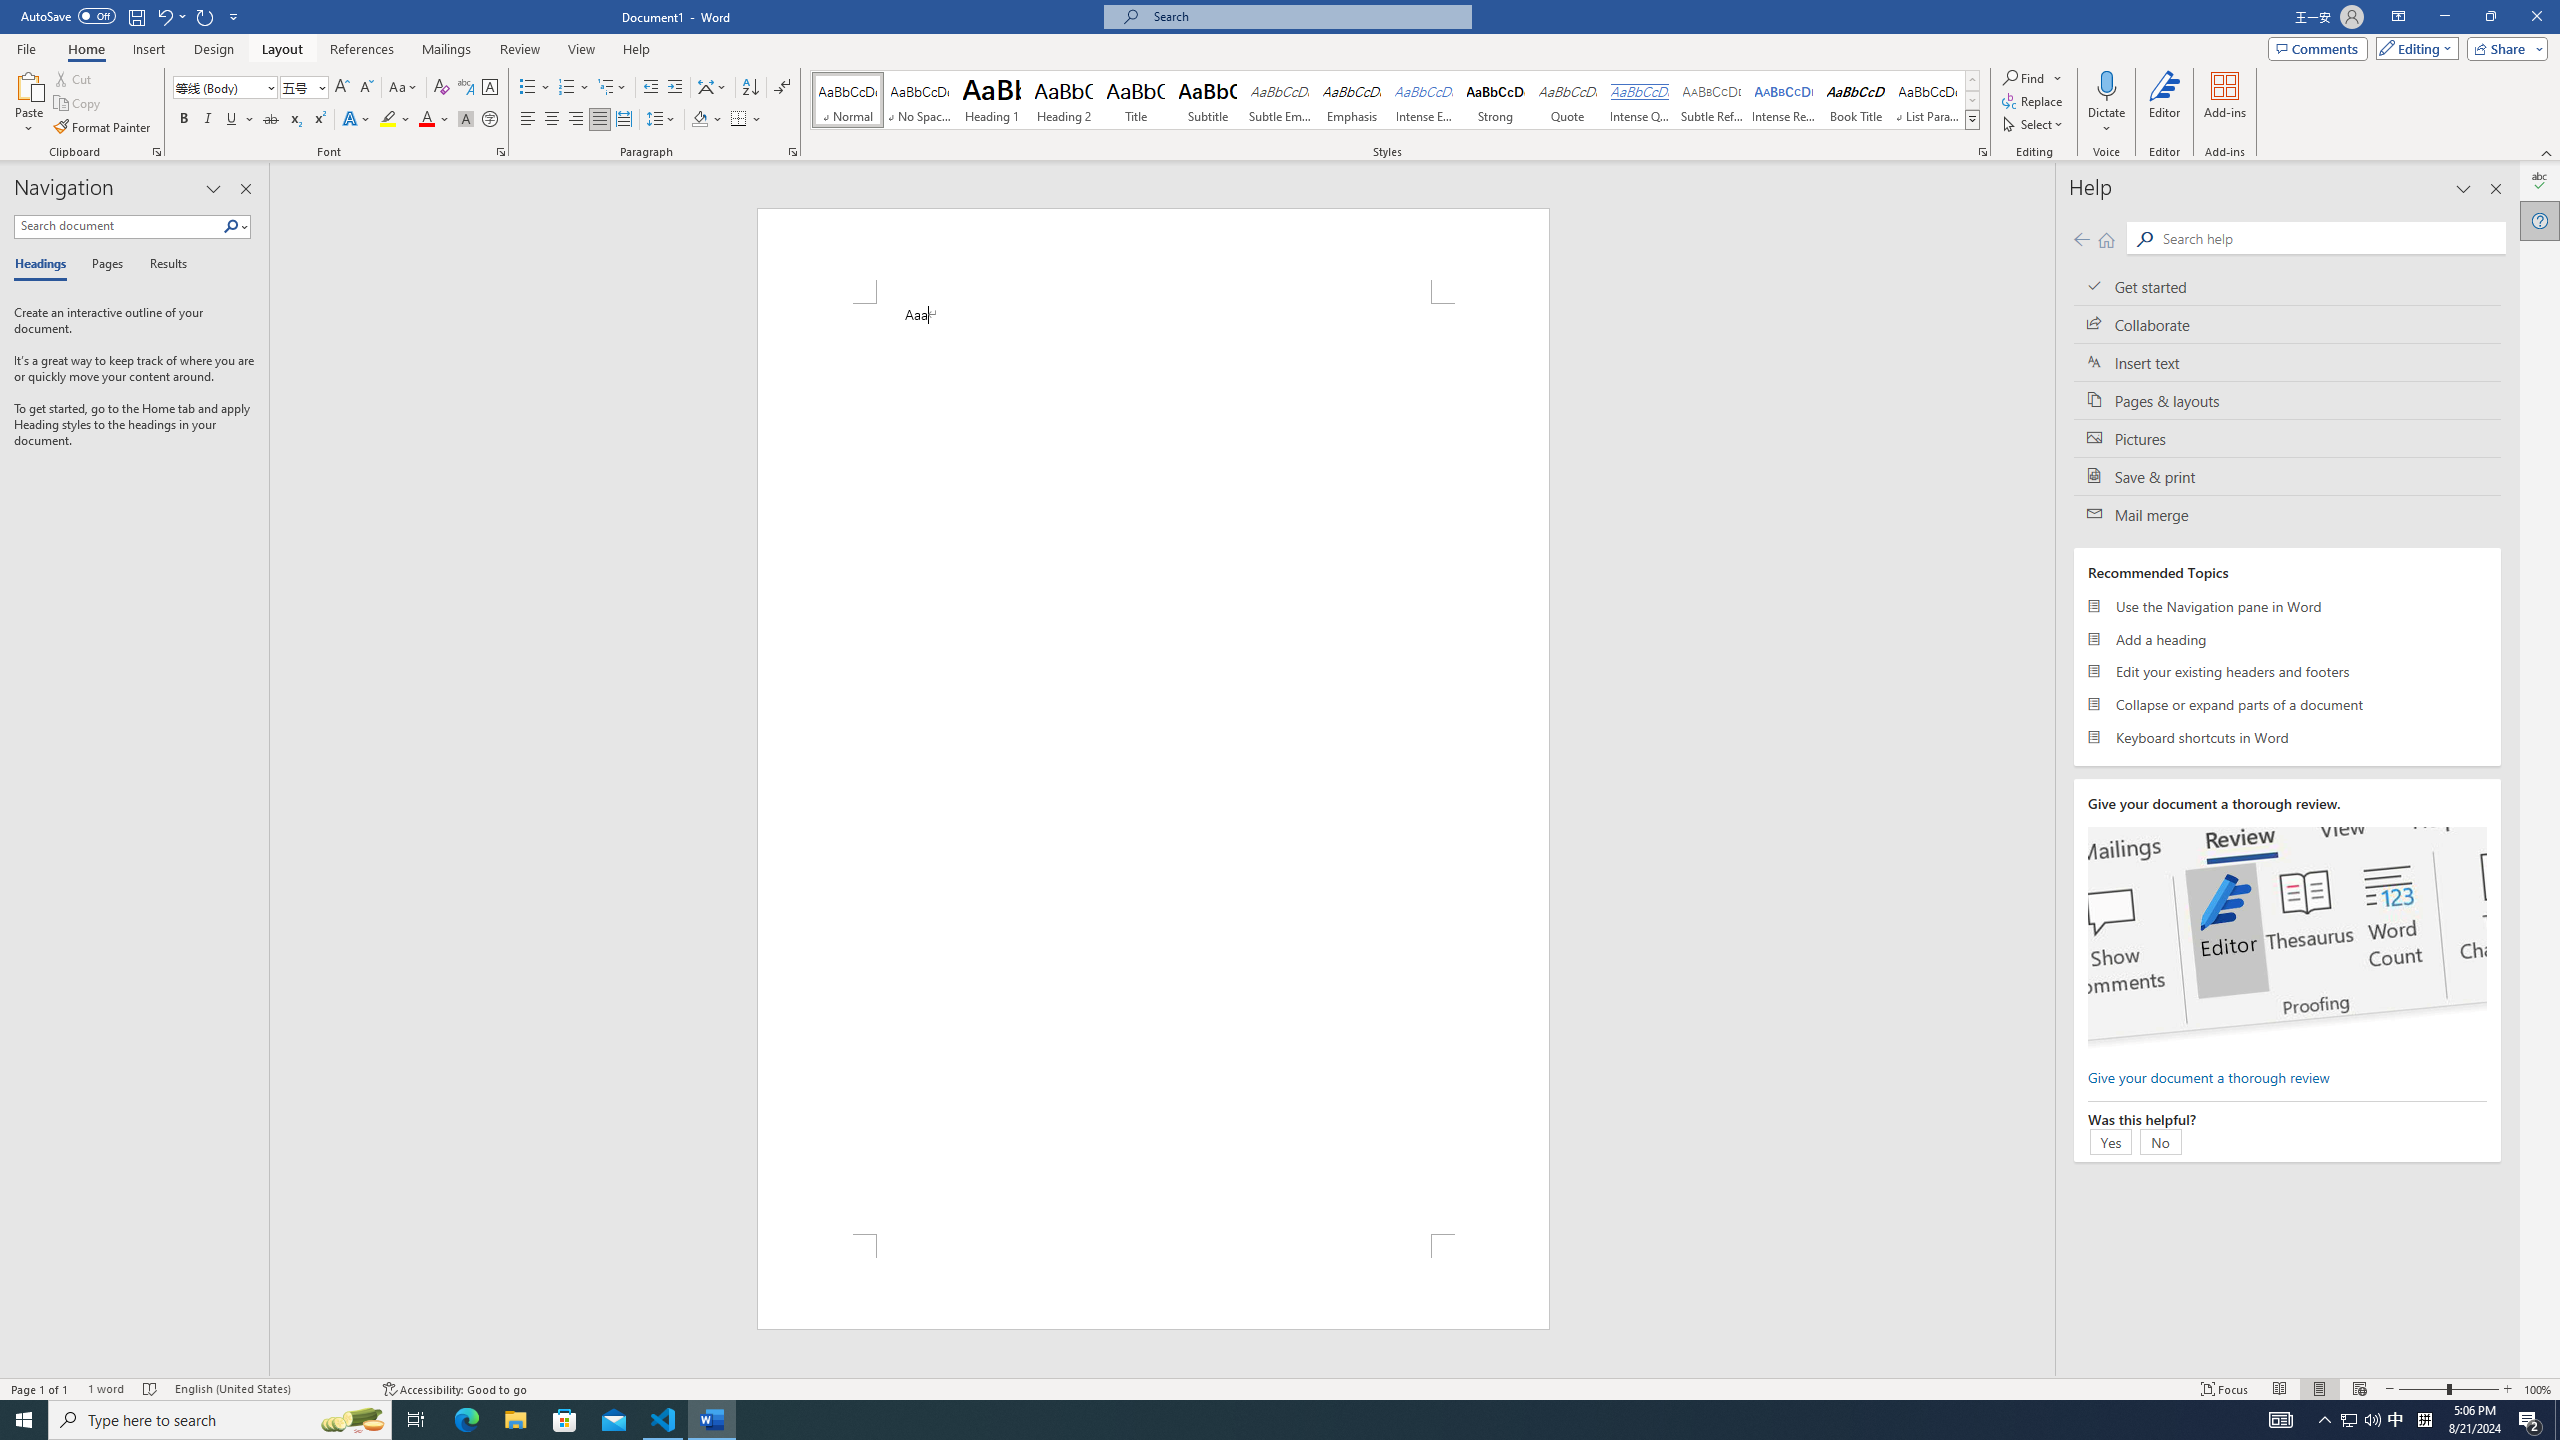  What do you see at coordinates (366, 88) in the screenshot?
I see `Shrink Font` at bounding box center [366, 88].